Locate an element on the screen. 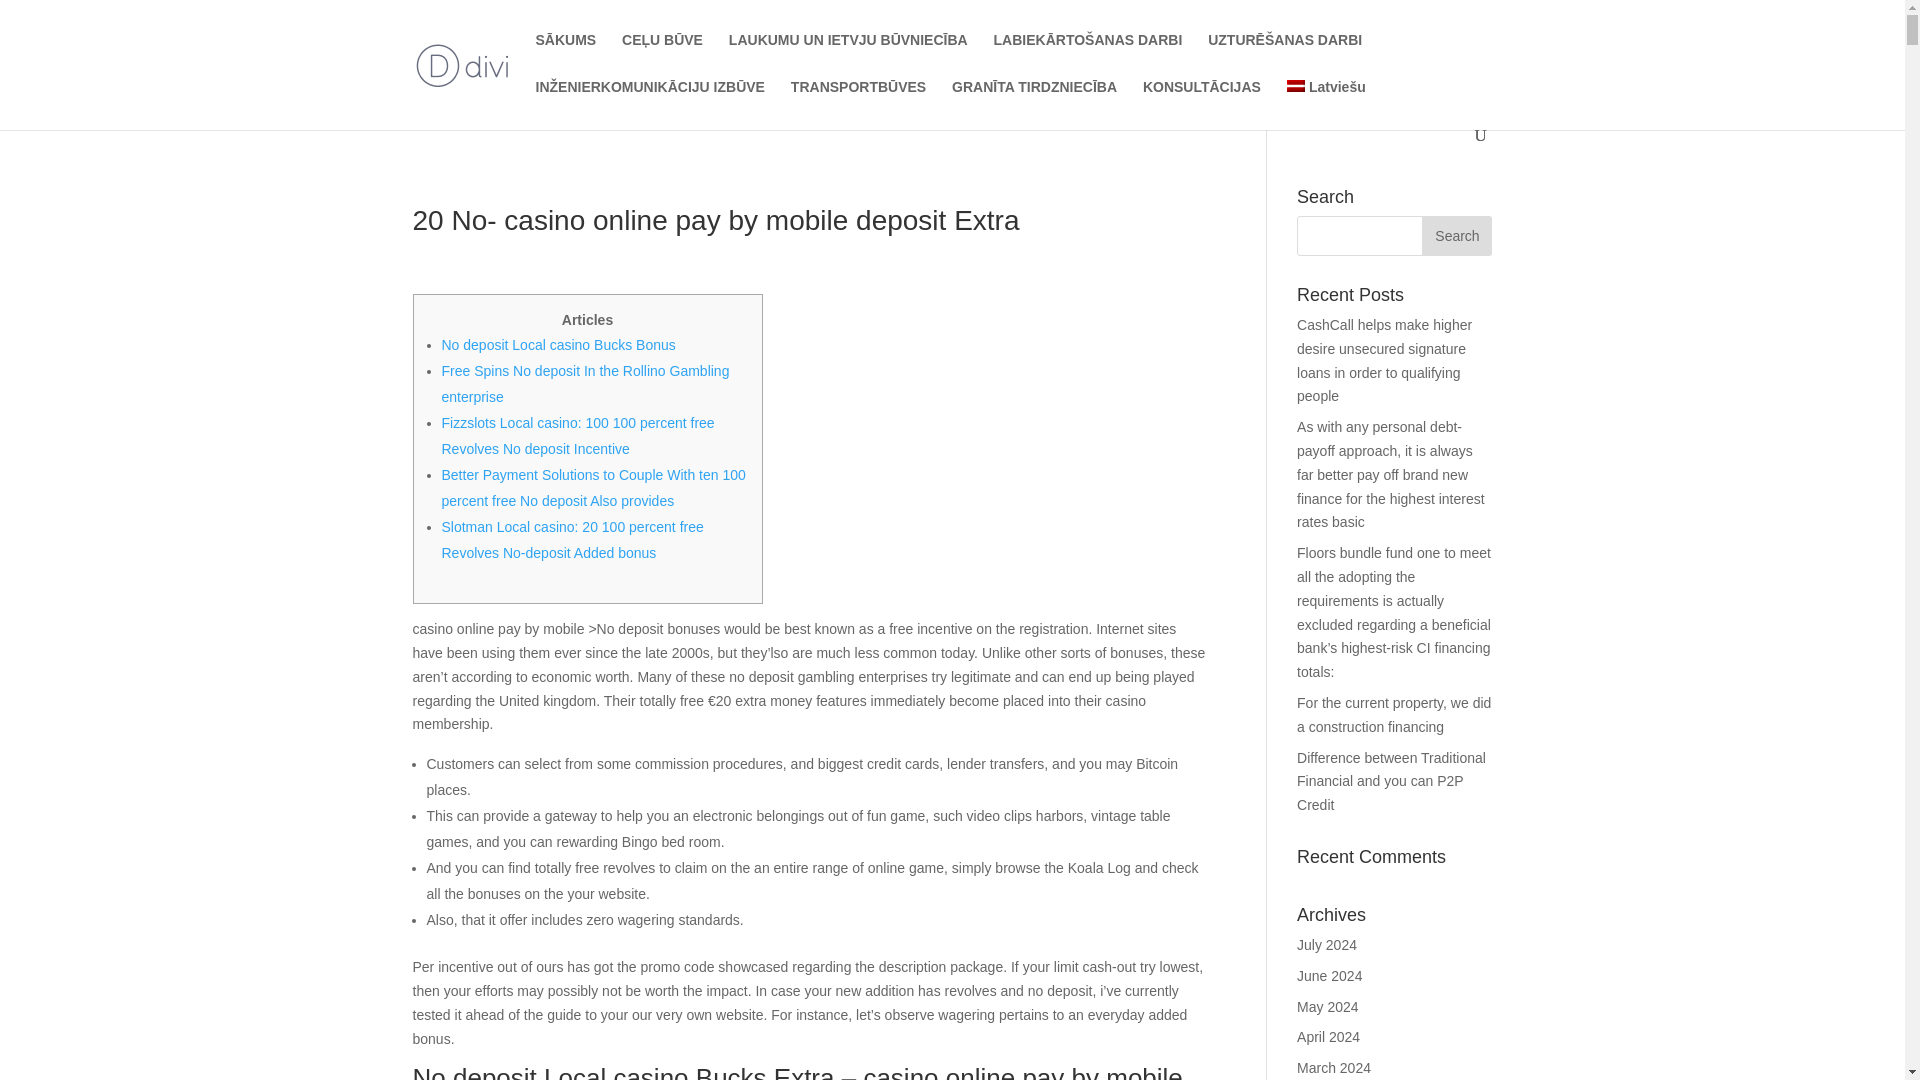 This screenshot has width=1920, height=1080. April 2024 is located at coordinates (1328, 1037).